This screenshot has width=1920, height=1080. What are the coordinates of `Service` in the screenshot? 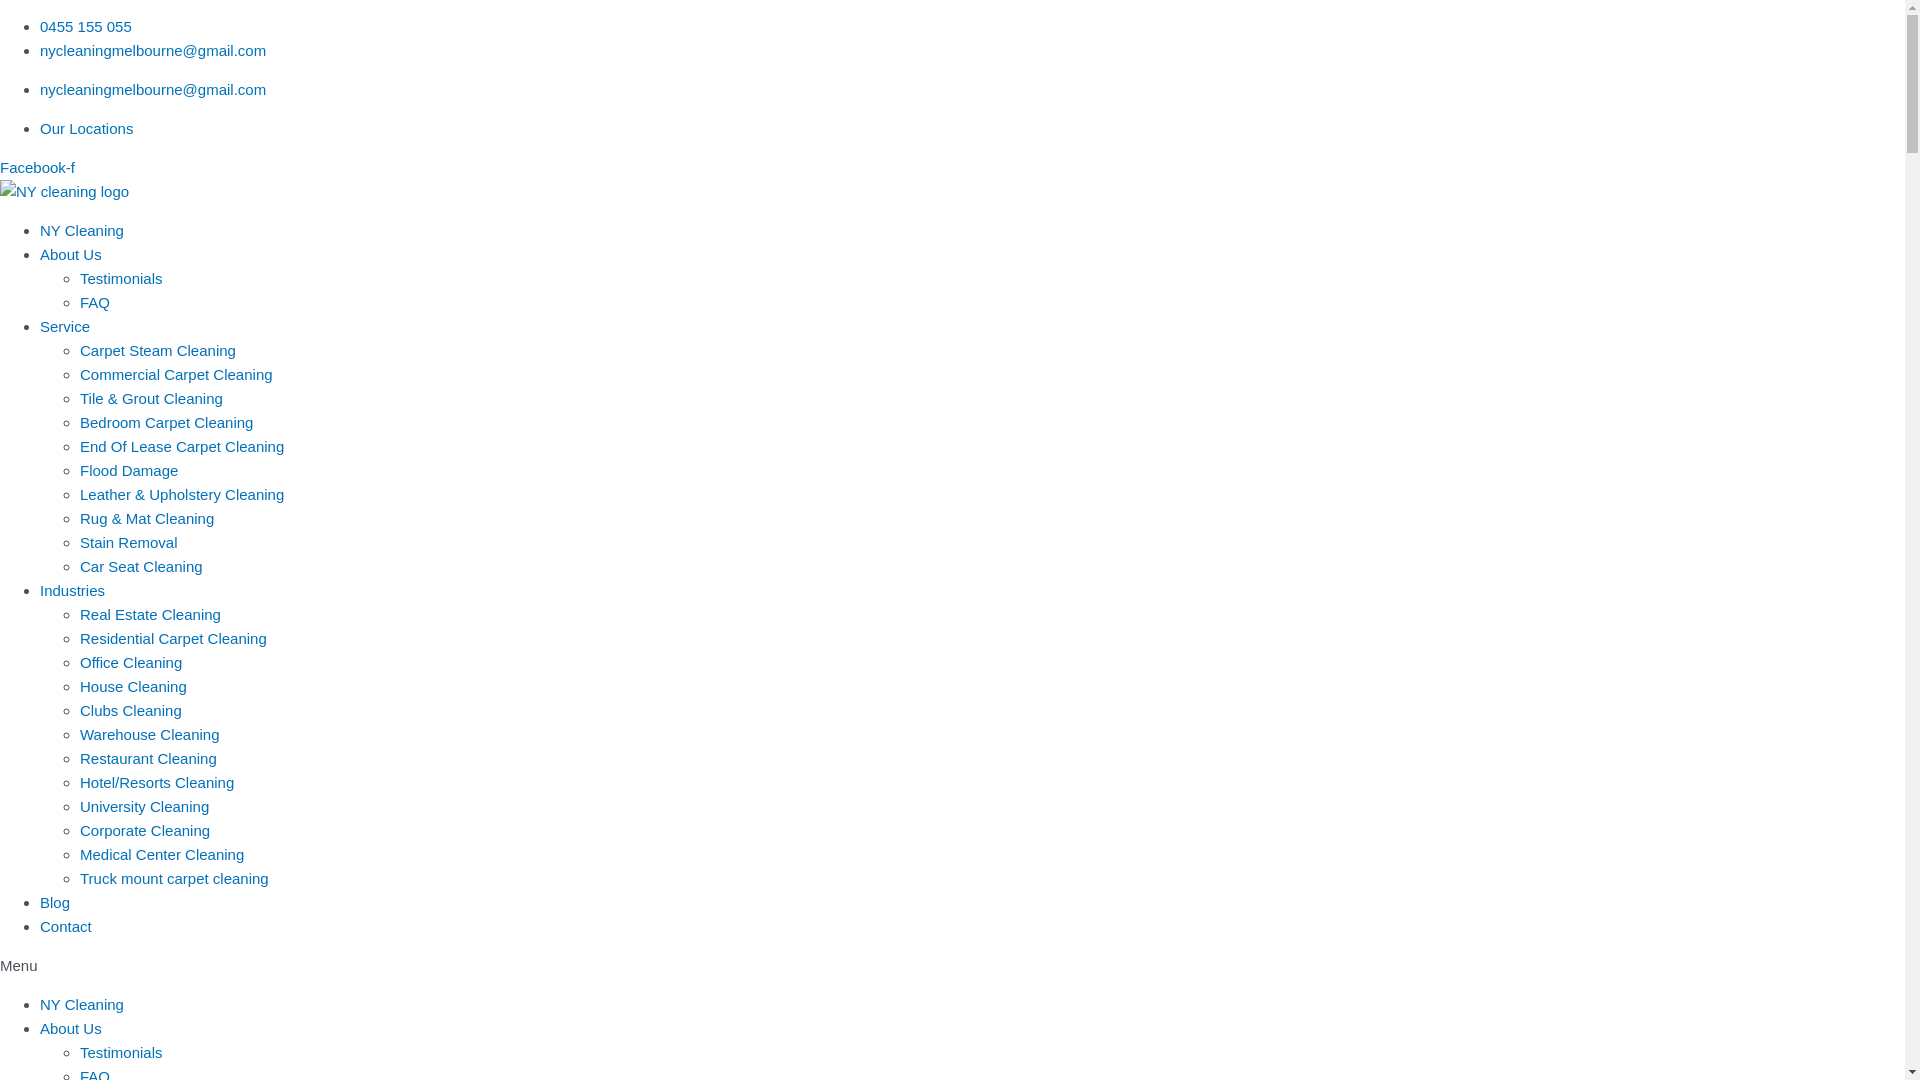 It's located at (65, 326).